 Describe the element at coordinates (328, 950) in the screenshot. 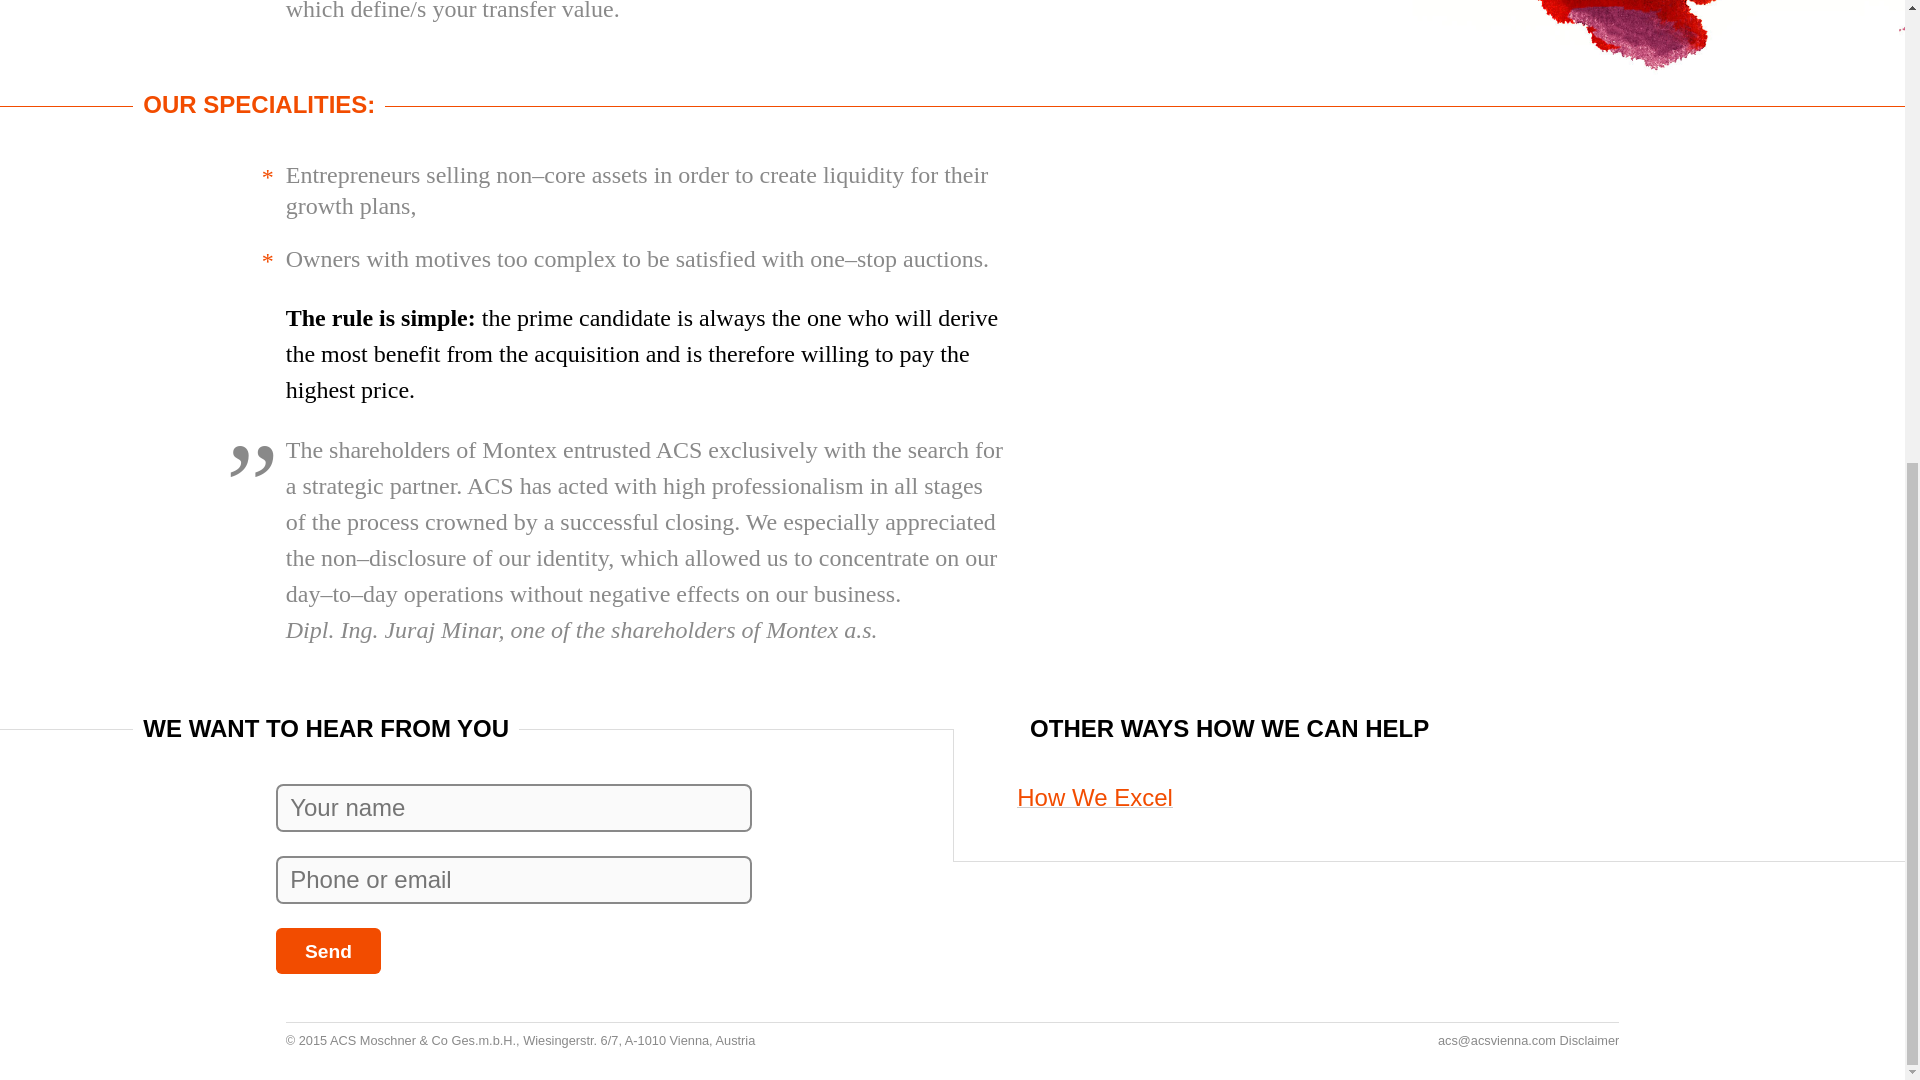

I see `Send` at that location.